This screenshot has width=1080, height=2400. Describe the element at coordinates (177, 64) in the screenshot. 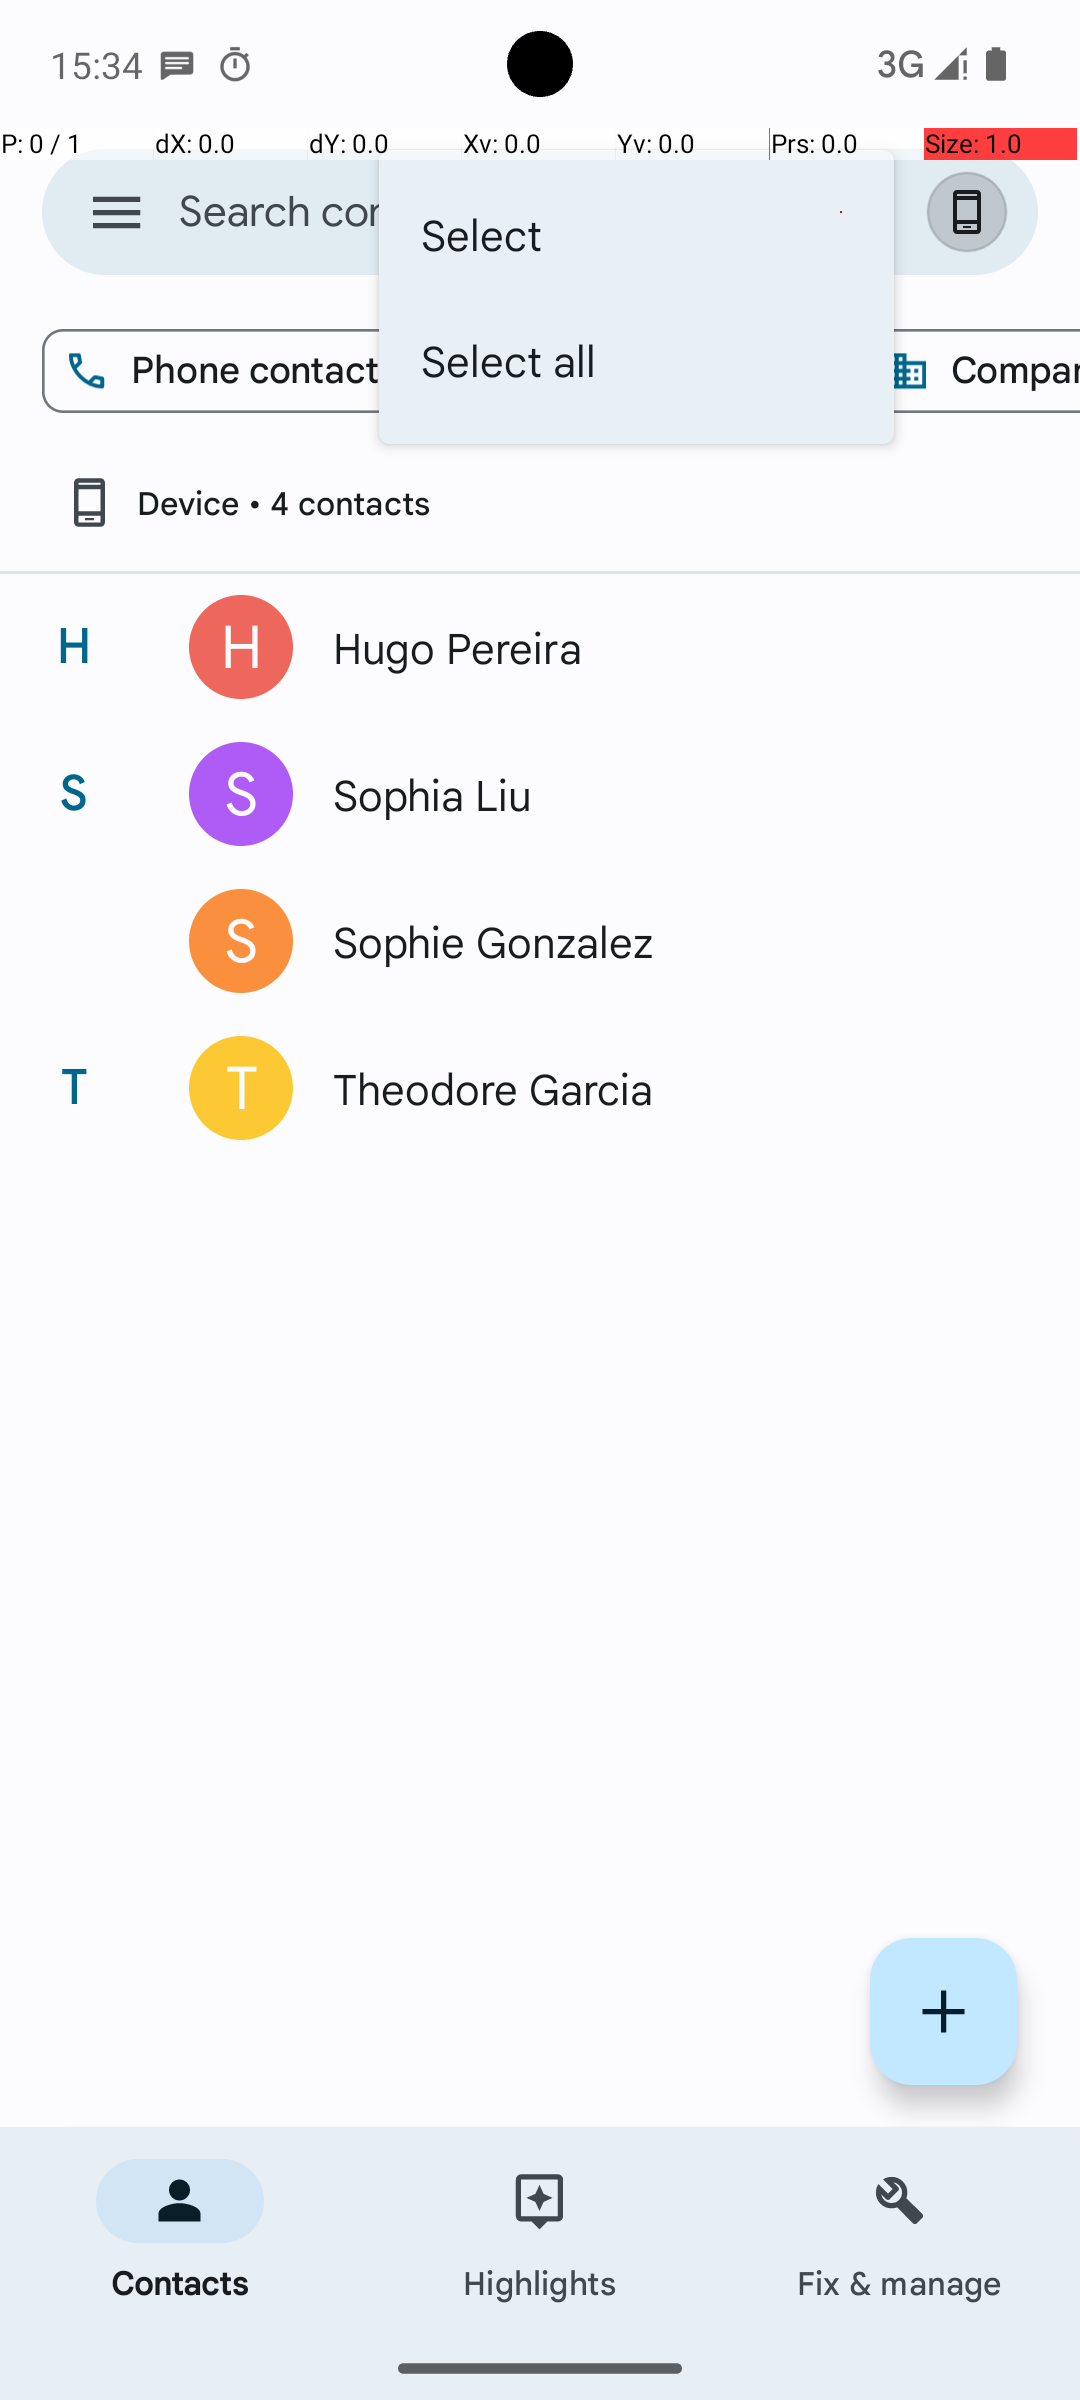

I see `SMS Messenger notification: Sophie Gonzalez` at that location.